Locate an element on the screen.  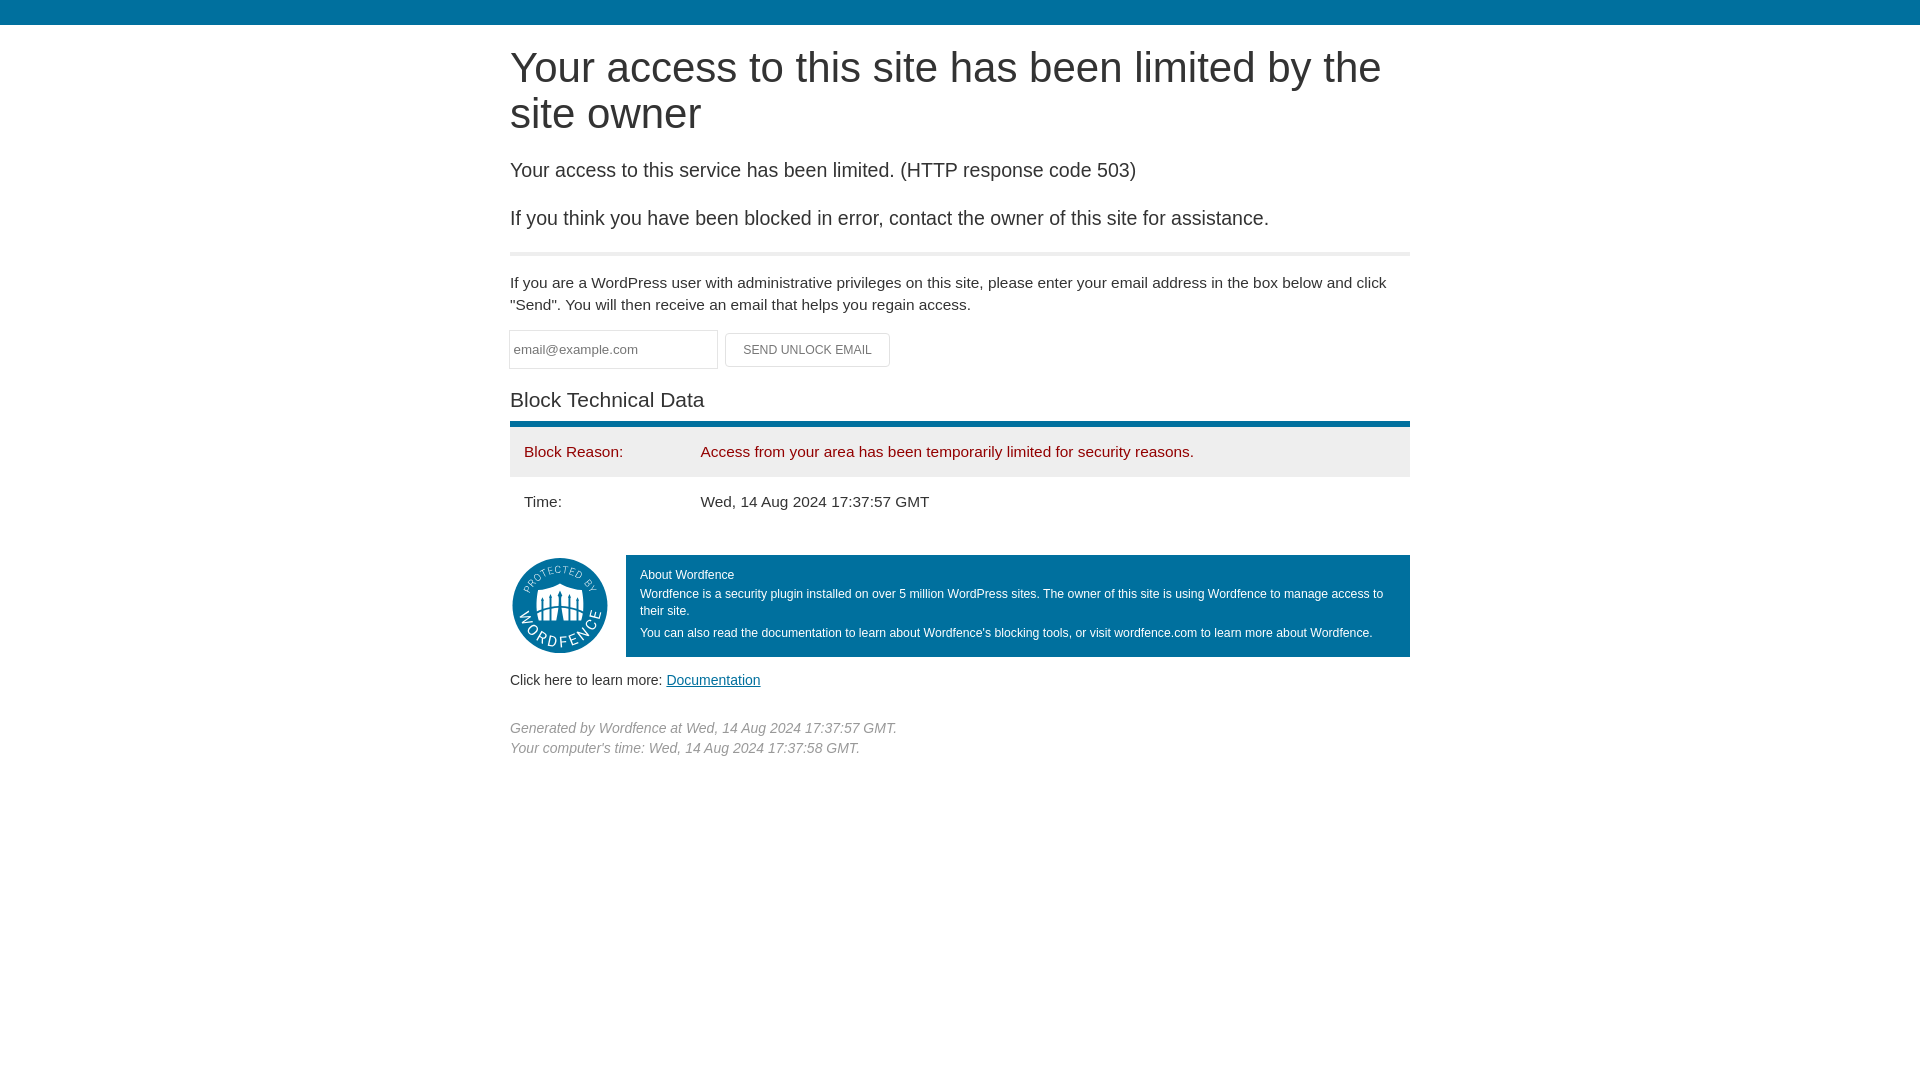
Send Unlock Email is located at coordinates (808, 350).